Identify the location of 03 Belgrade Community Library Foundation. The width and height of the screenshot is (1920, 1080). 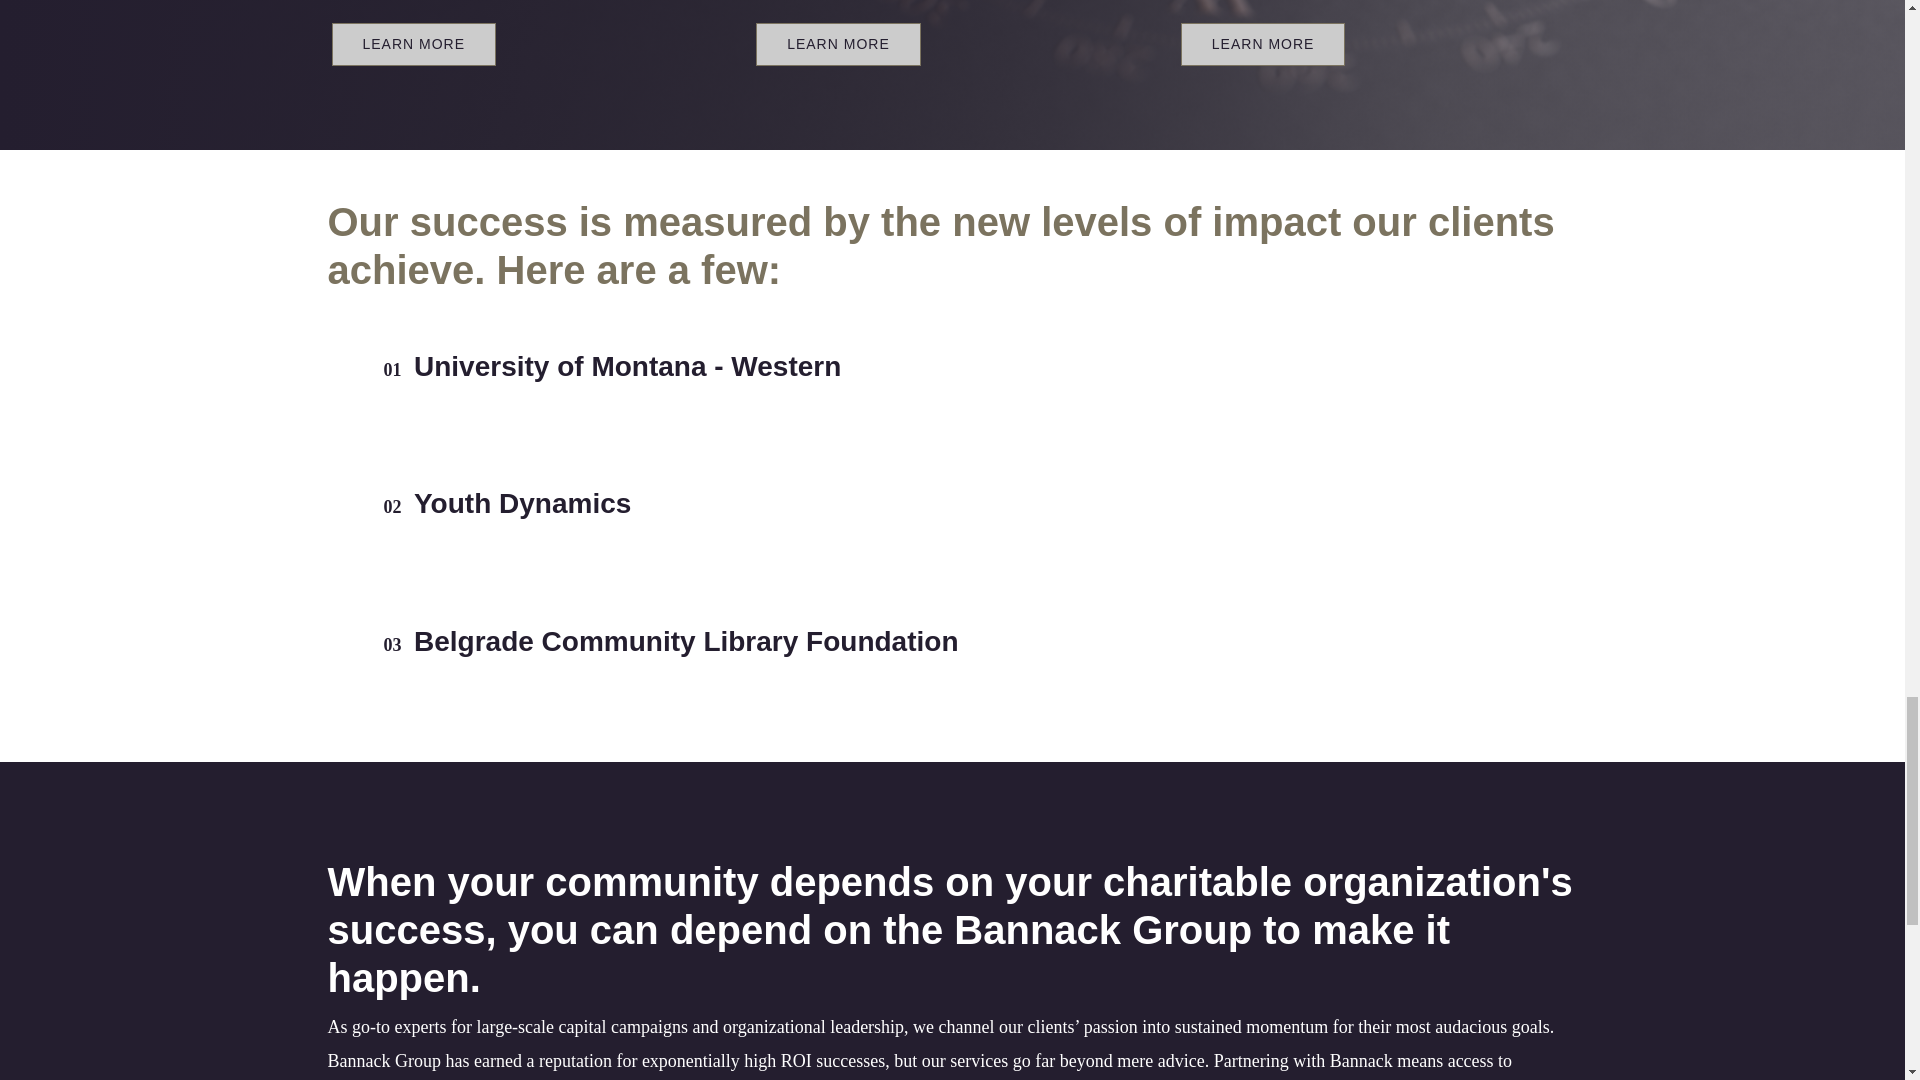
(953, 642).